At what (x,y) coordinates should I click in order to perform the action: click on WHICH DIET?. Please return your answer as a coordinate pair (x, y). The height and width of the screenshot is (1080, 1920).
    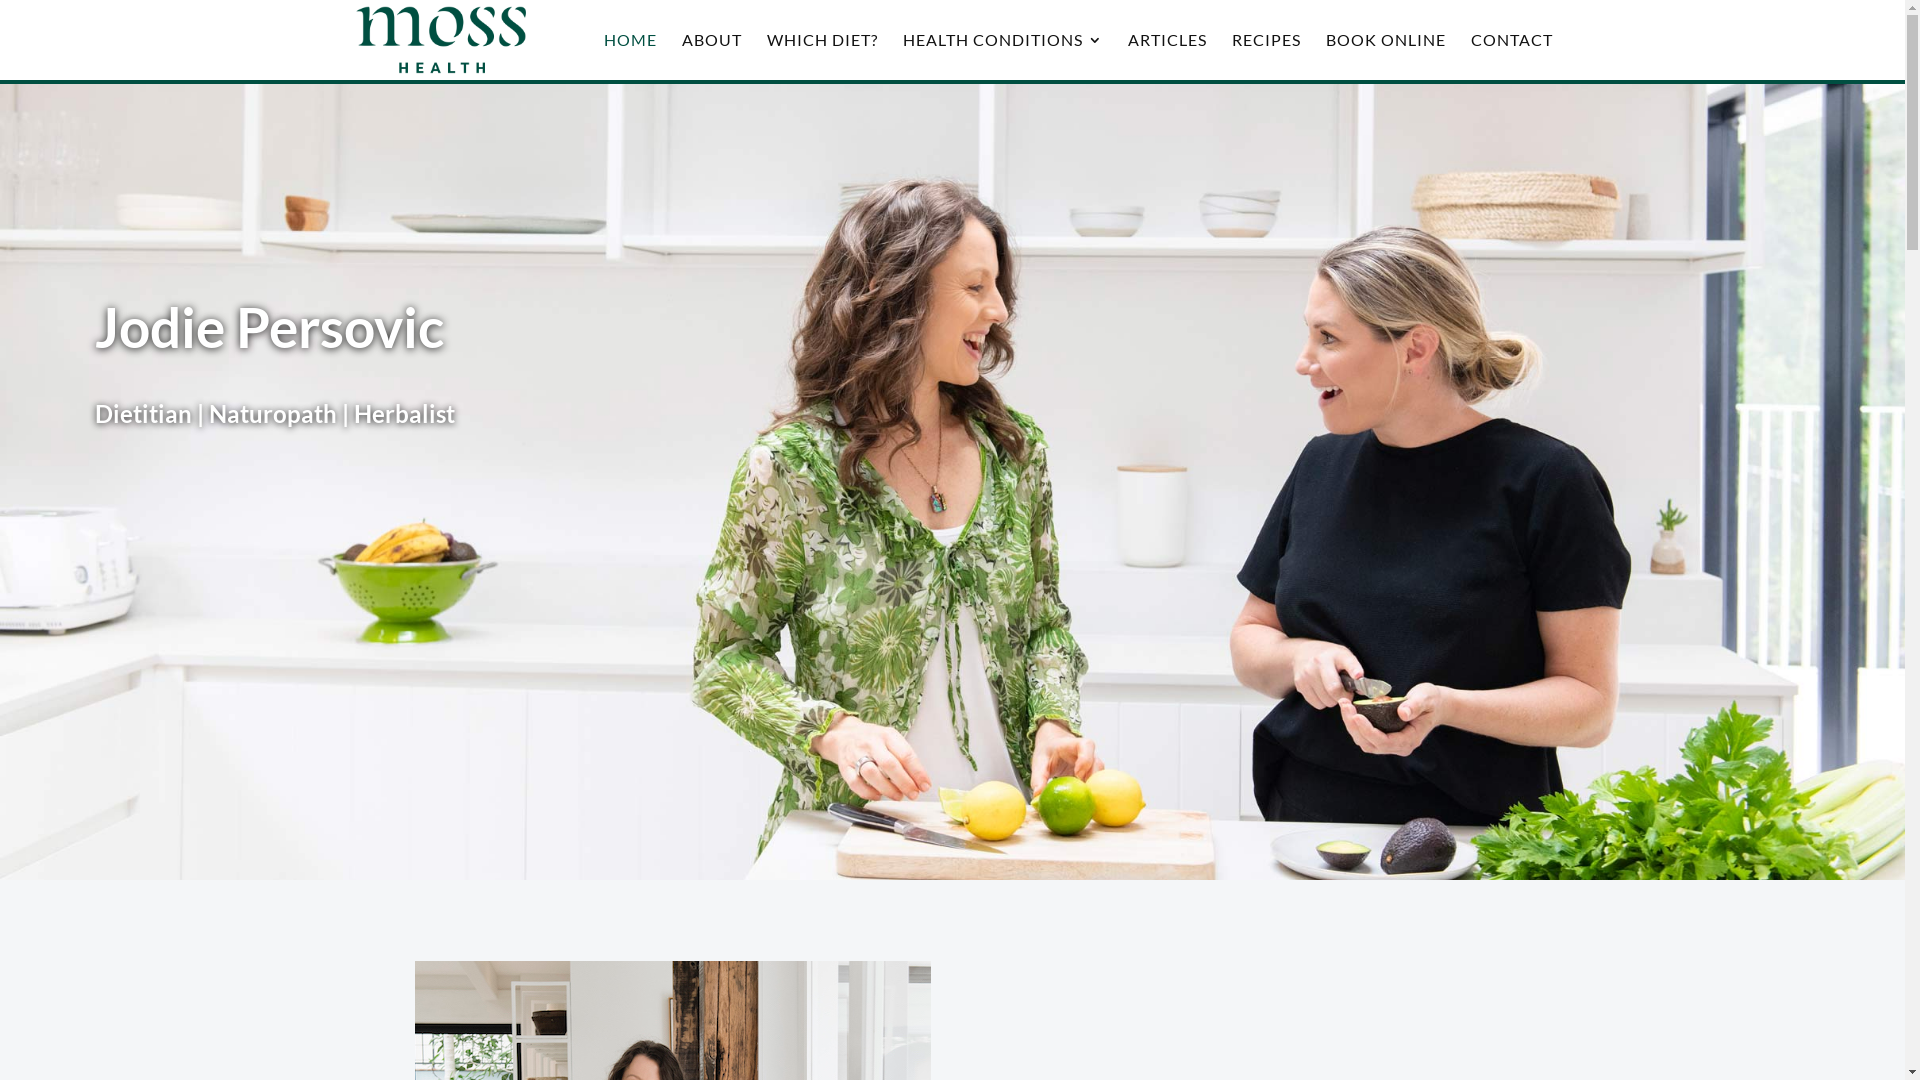
    Looking at the image, I should click on (822, 56).